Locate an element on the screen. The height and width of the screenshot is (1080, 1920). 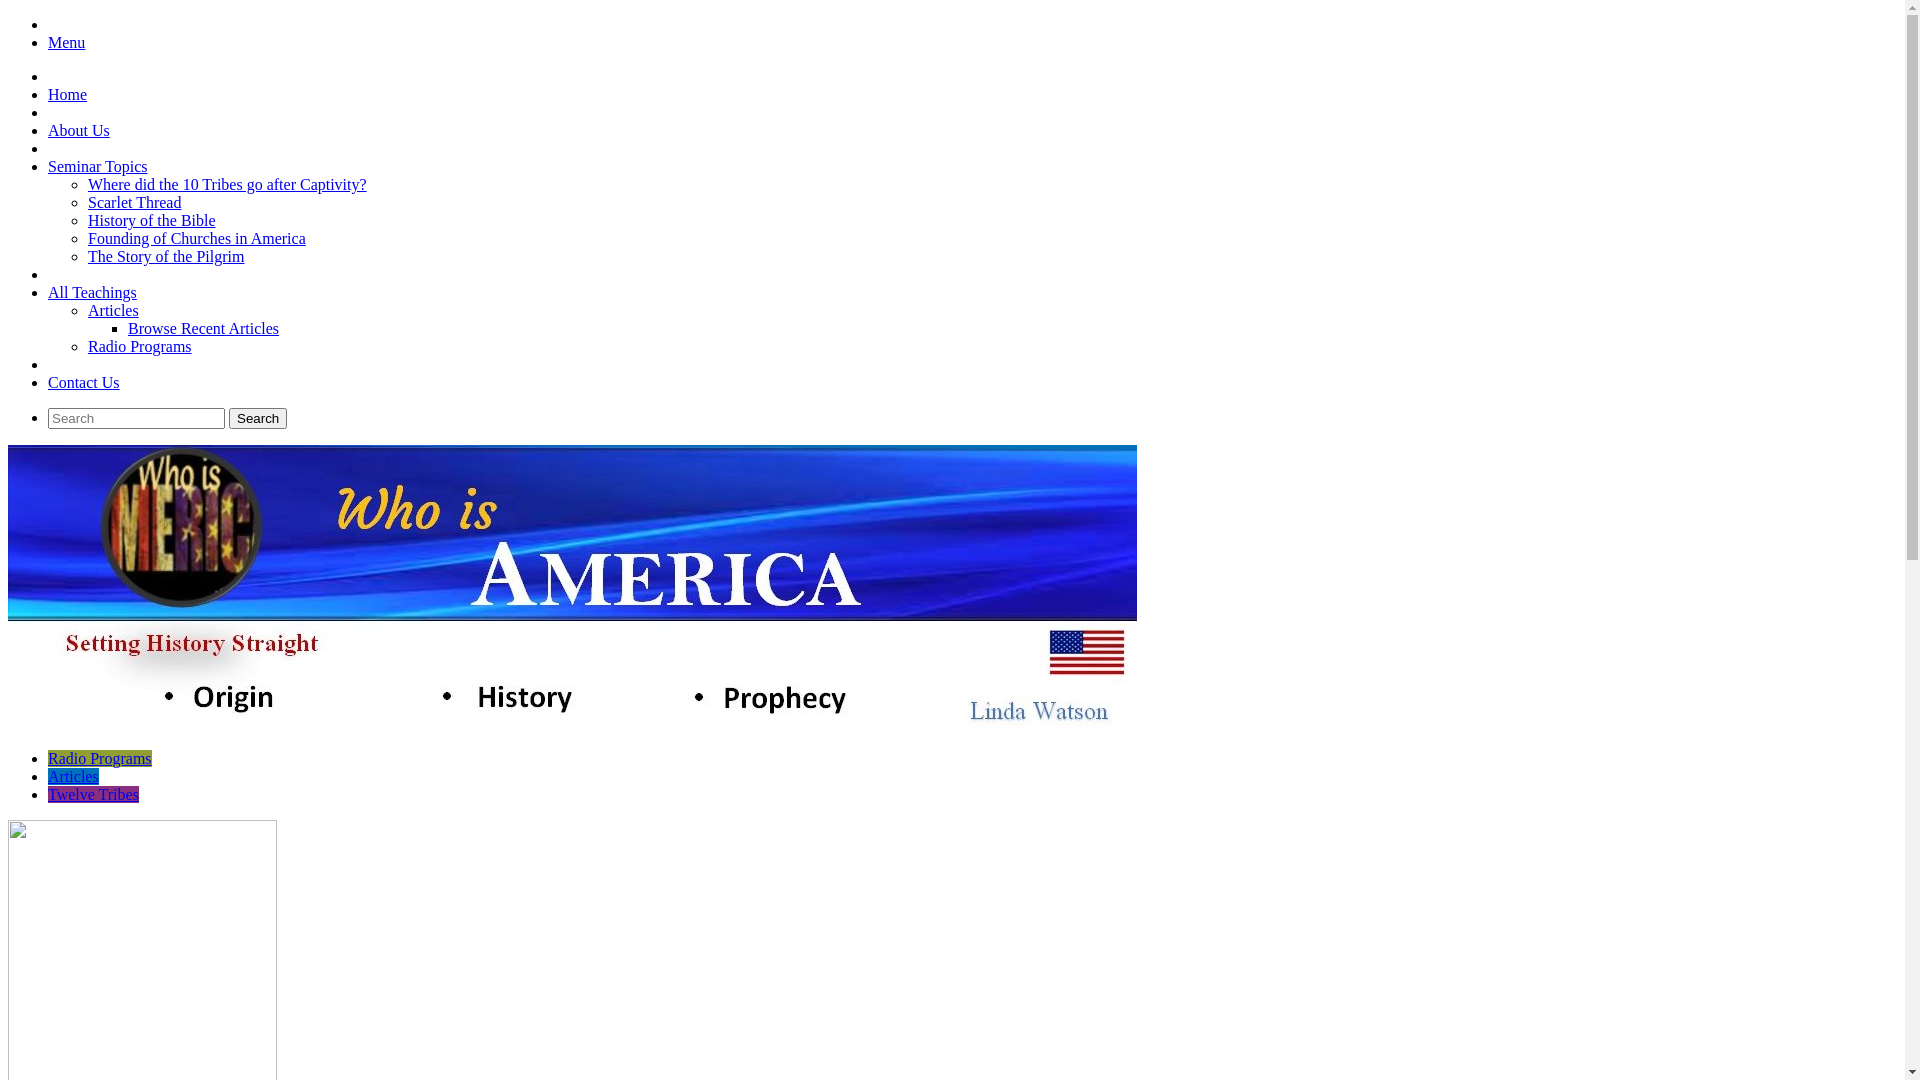
Seminar Topics is located at coordinates (98, 166).